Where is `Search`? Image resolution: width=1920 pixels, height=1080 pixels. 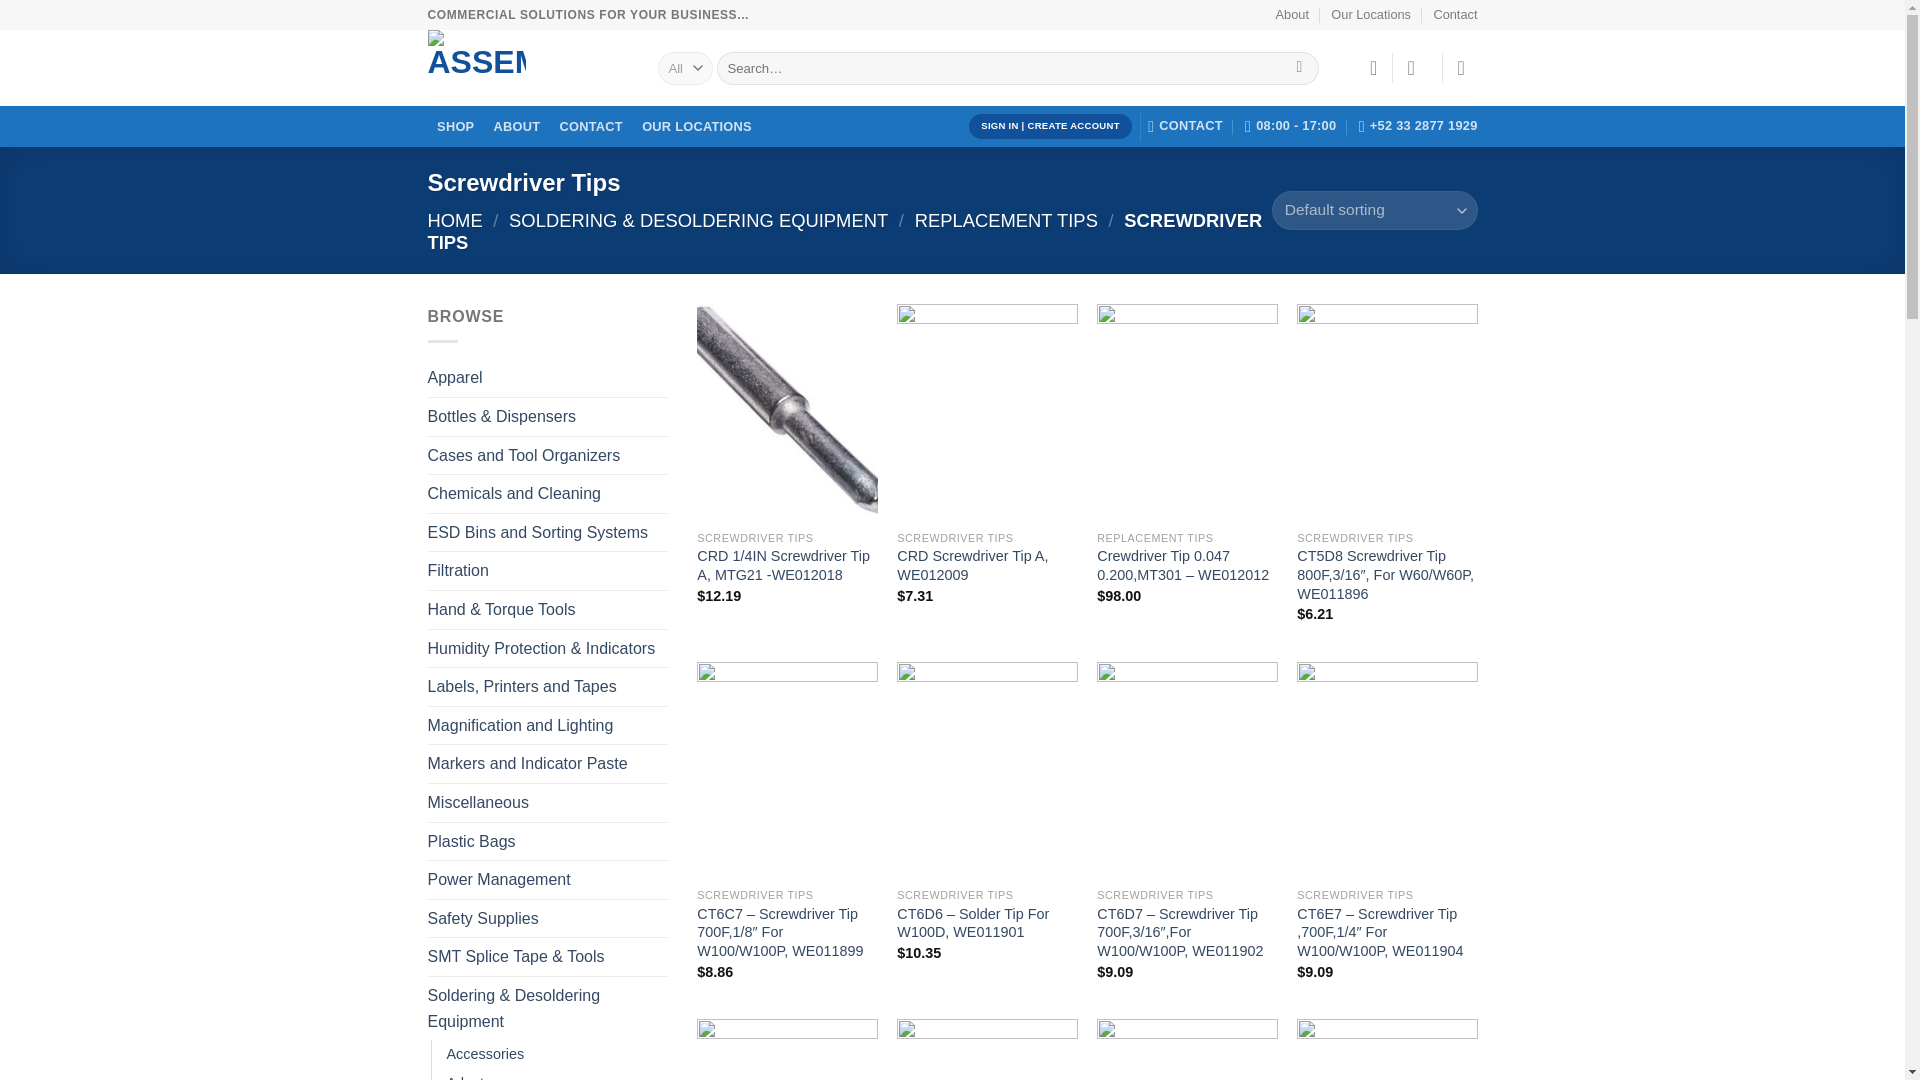 Search is located at coordinates (1298, 68).